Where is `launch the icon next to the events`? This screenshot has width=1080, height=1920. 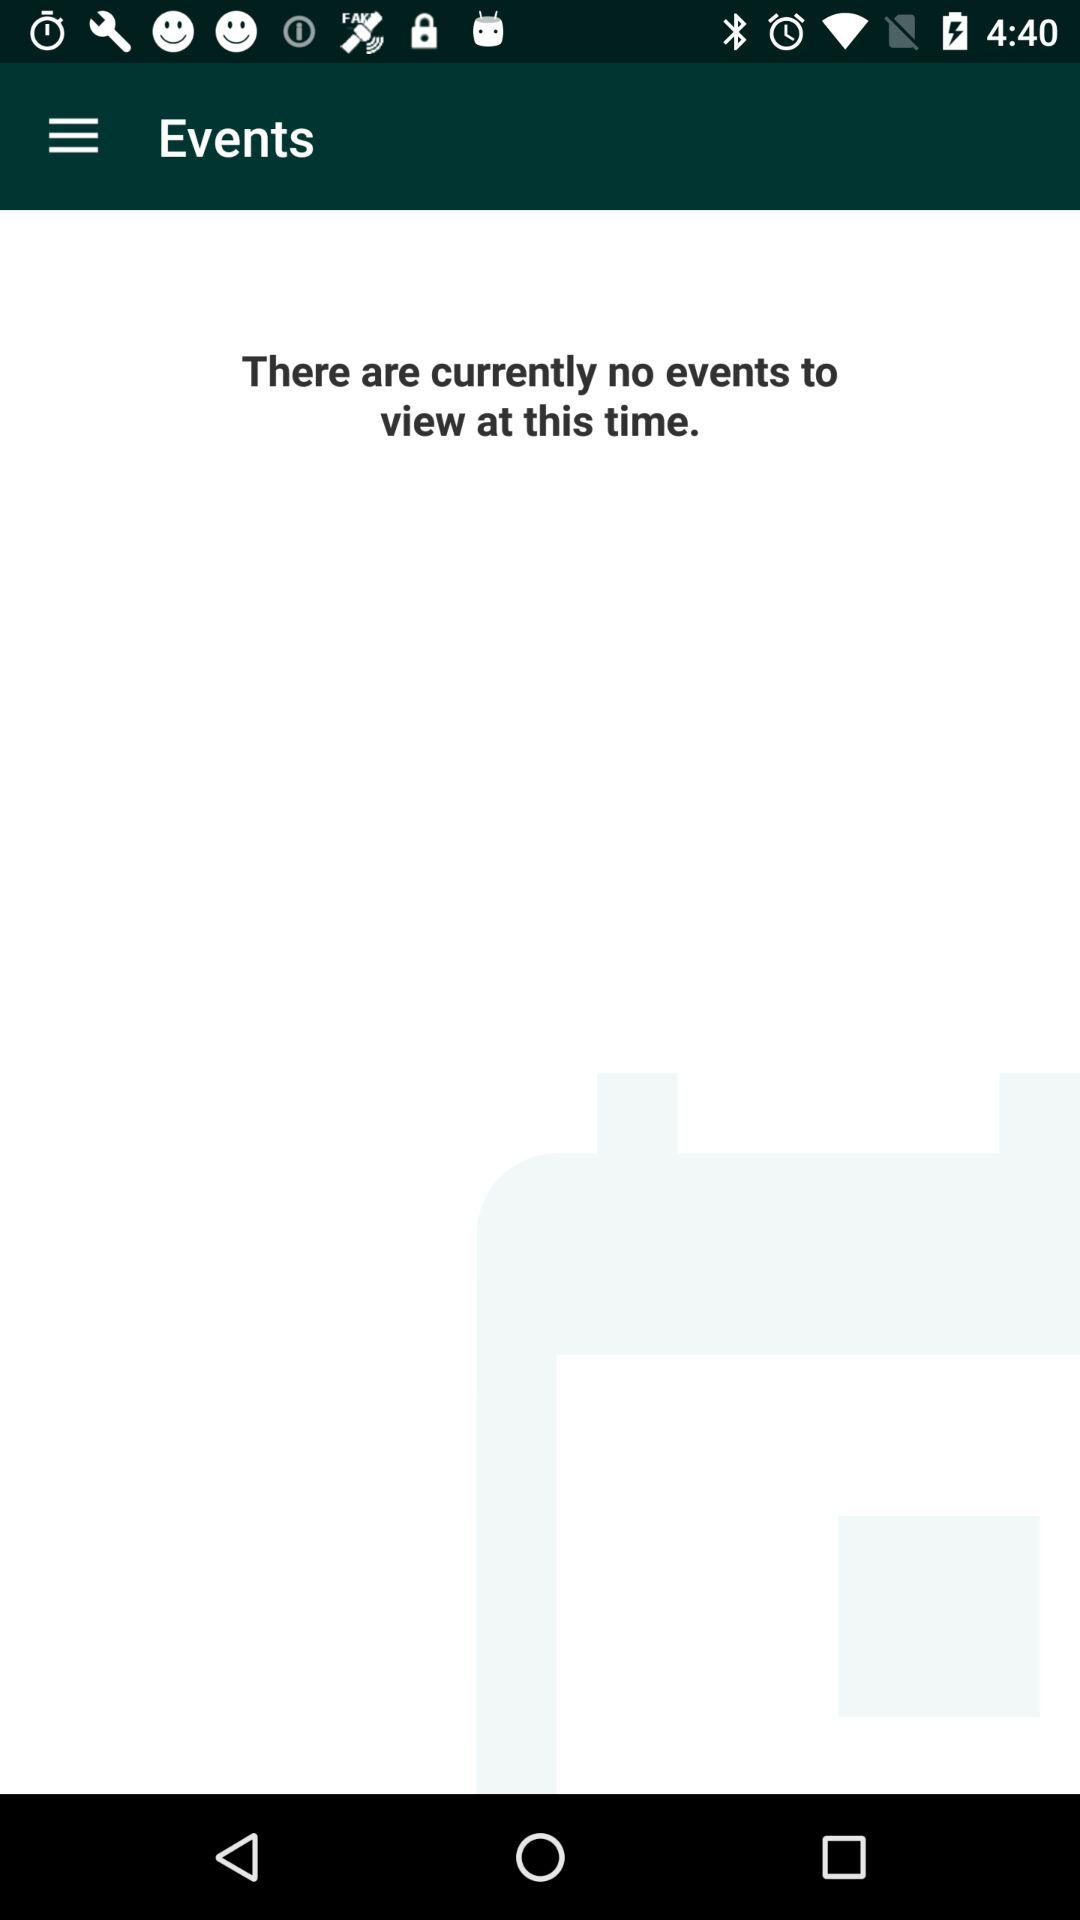 launch the icon next to the events is located at coordinates (73, 136).